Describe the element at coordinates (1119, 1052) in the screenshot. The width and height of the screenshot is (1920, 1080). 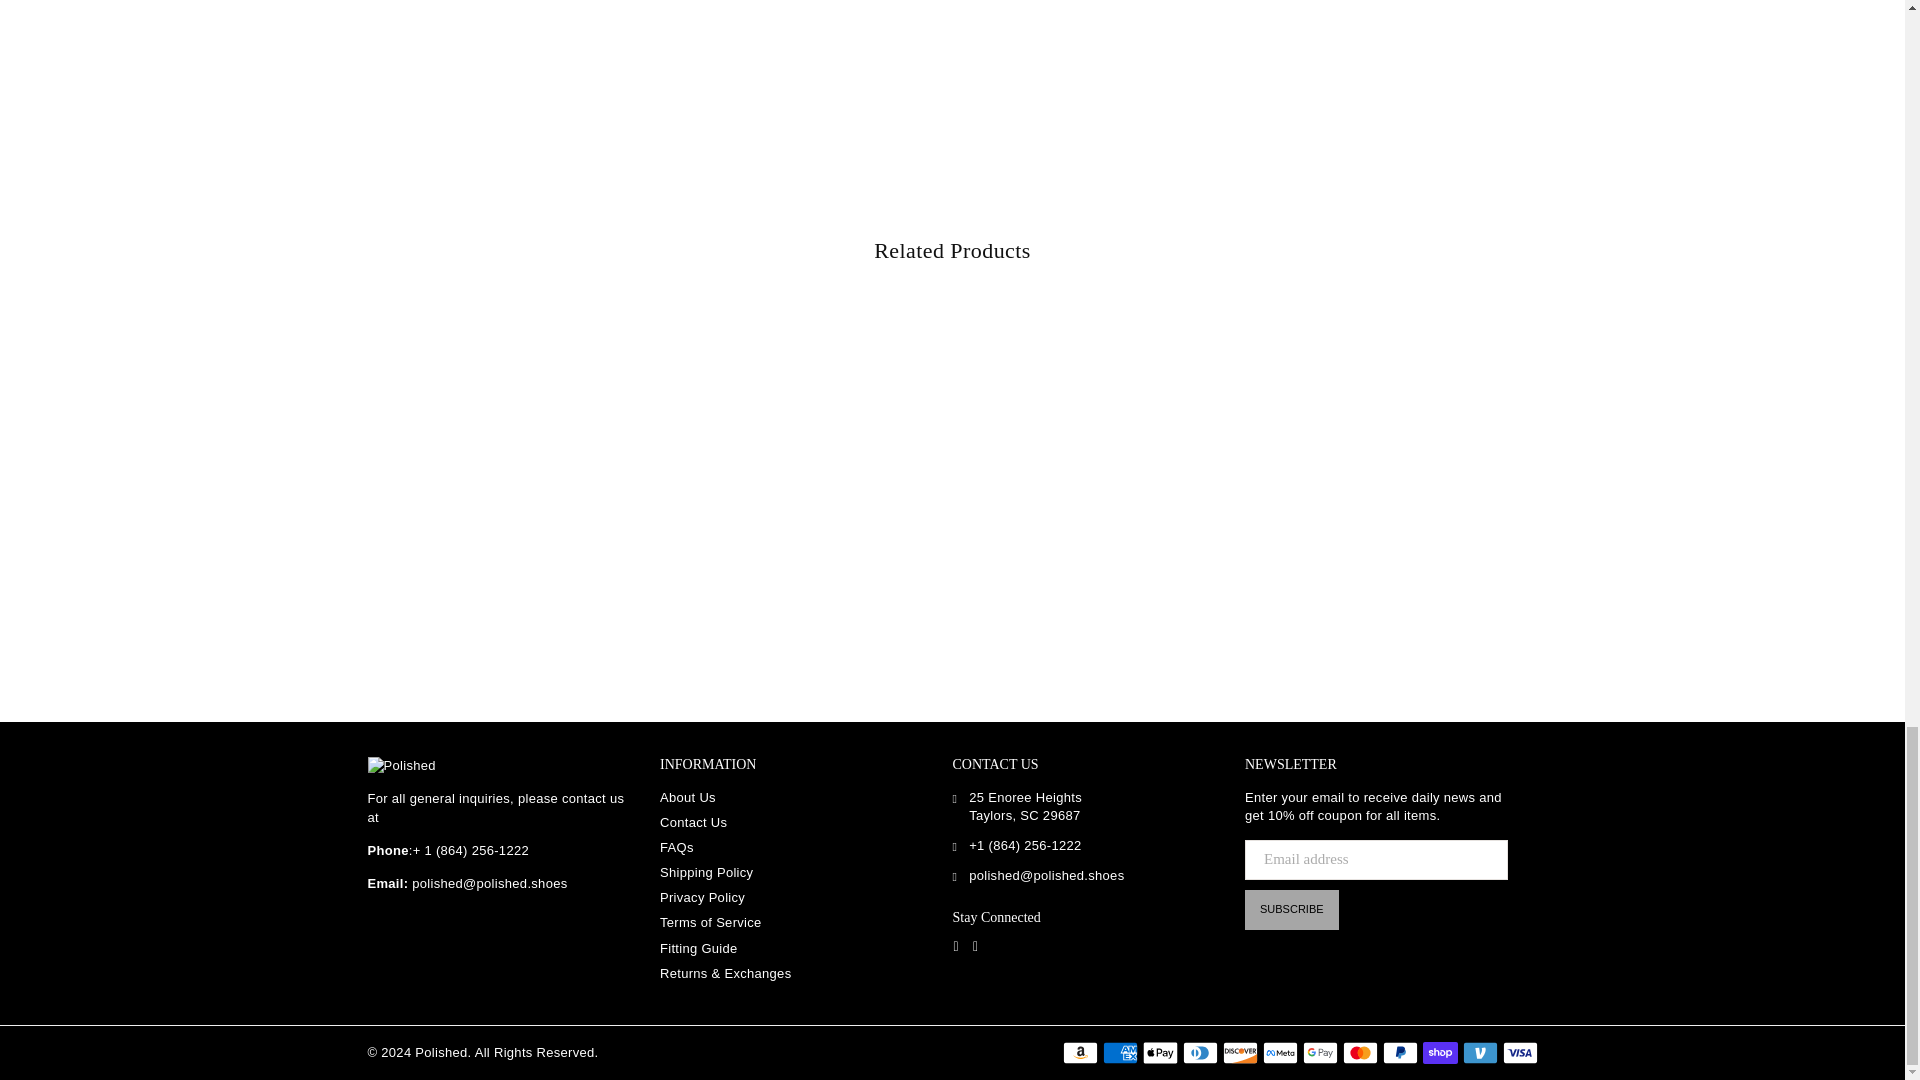
I see `American Express` at that location.